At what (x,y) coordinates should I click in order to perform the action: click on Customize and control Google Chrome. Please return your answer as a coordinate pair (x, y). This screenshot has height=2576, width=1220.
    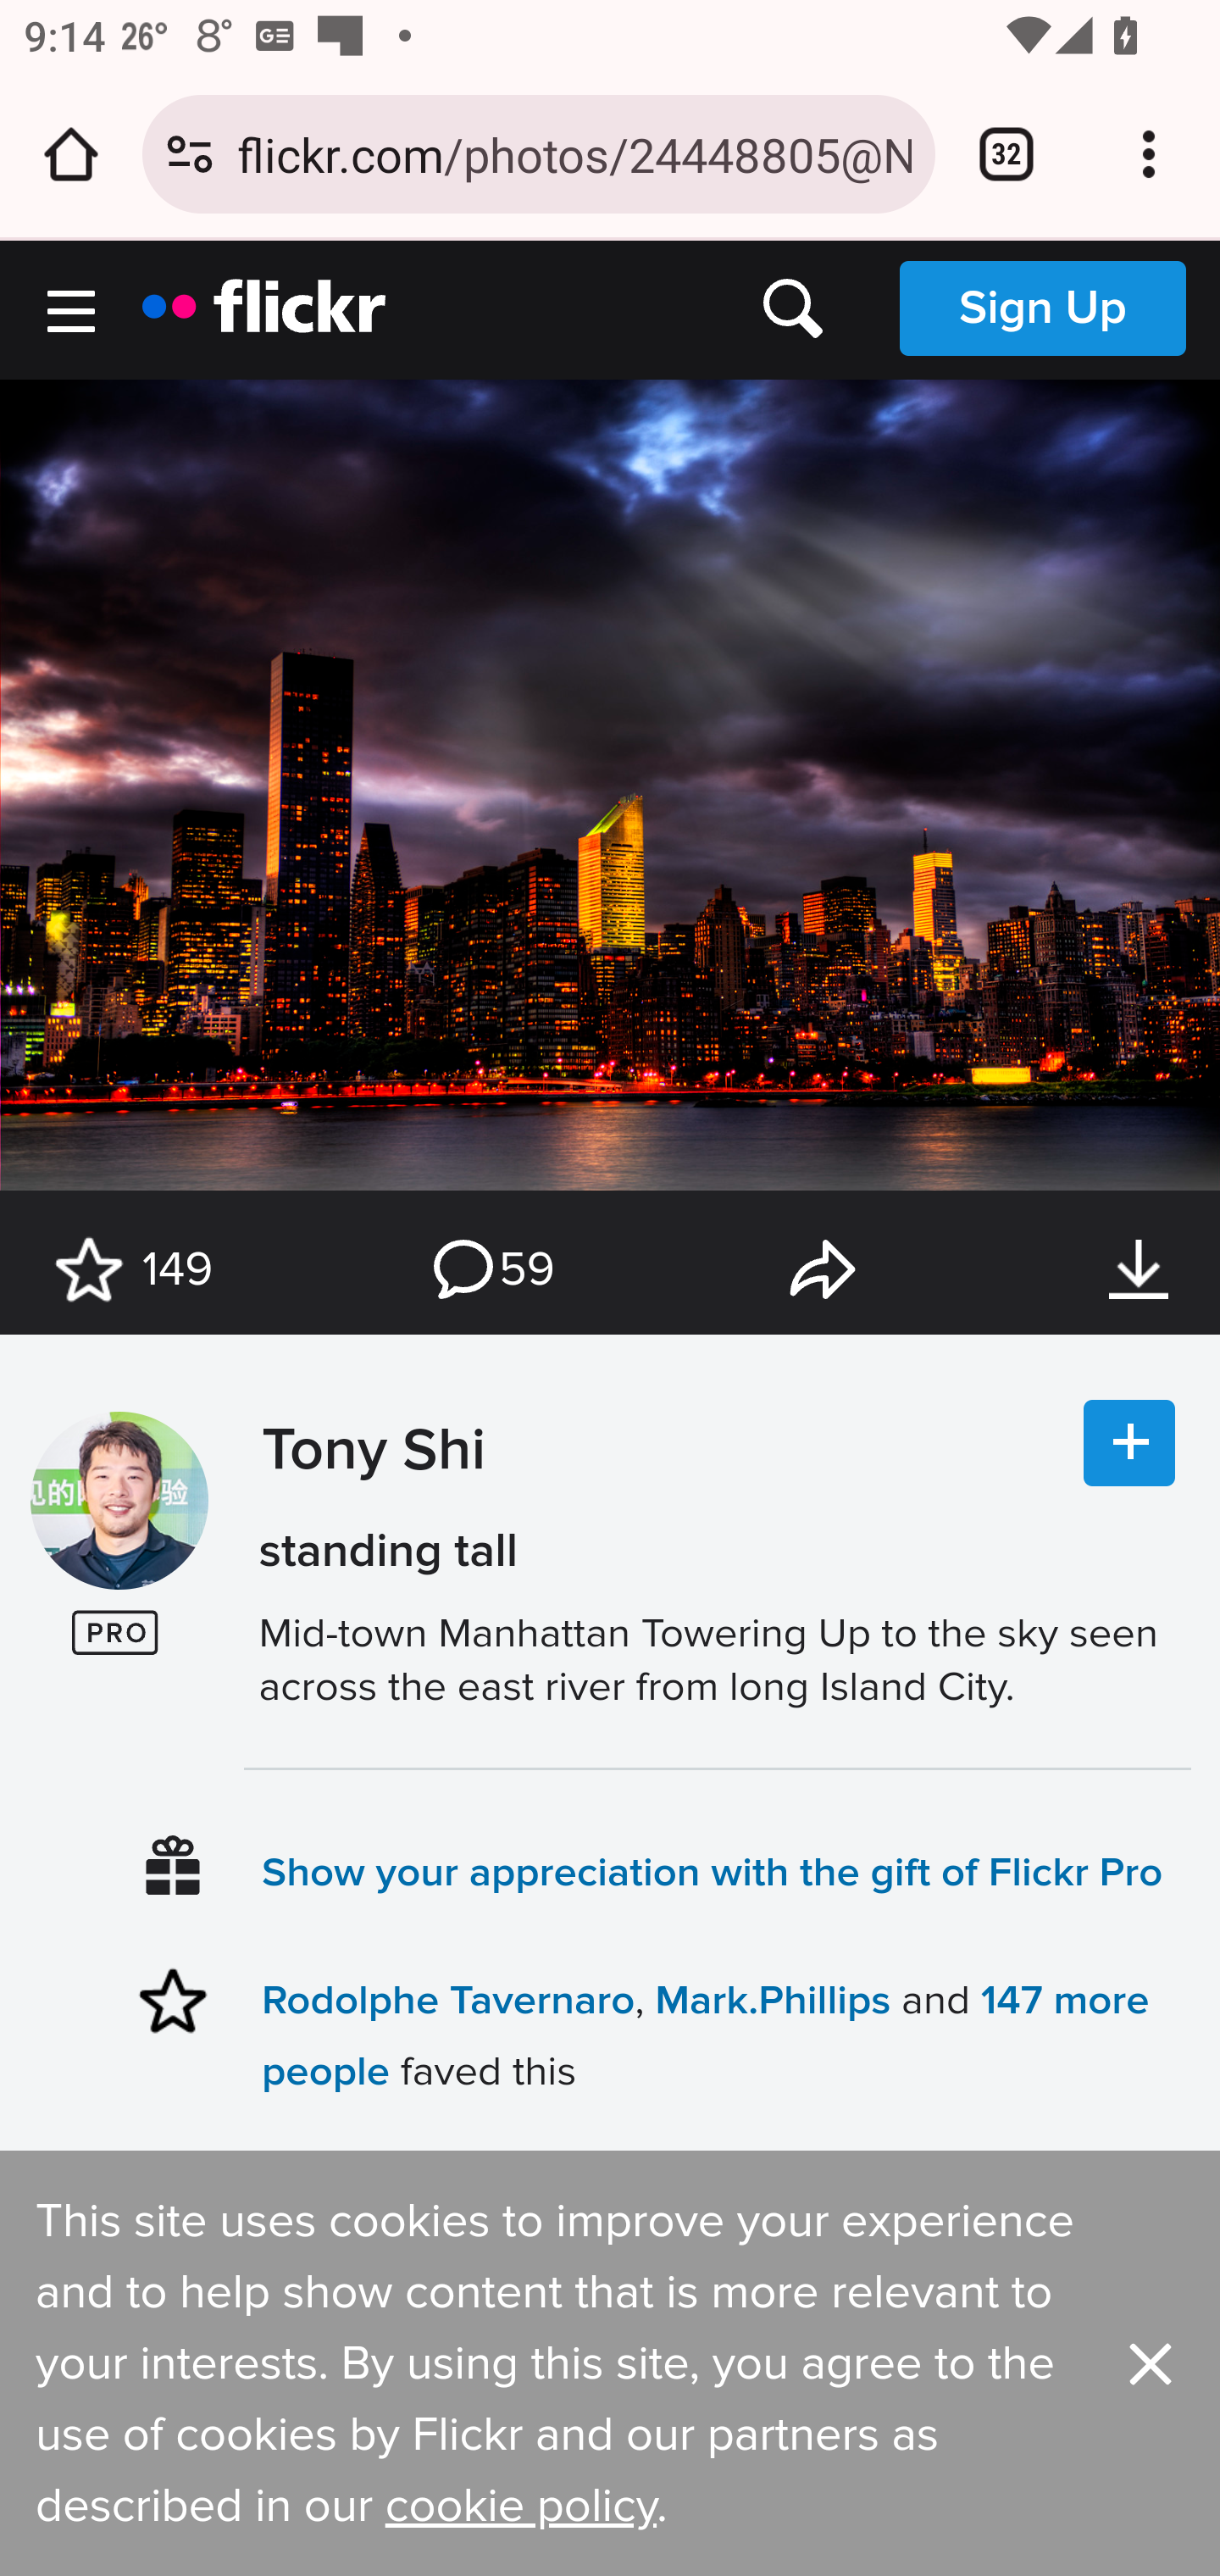
    Looking at the image, I should click on (1149, 154).